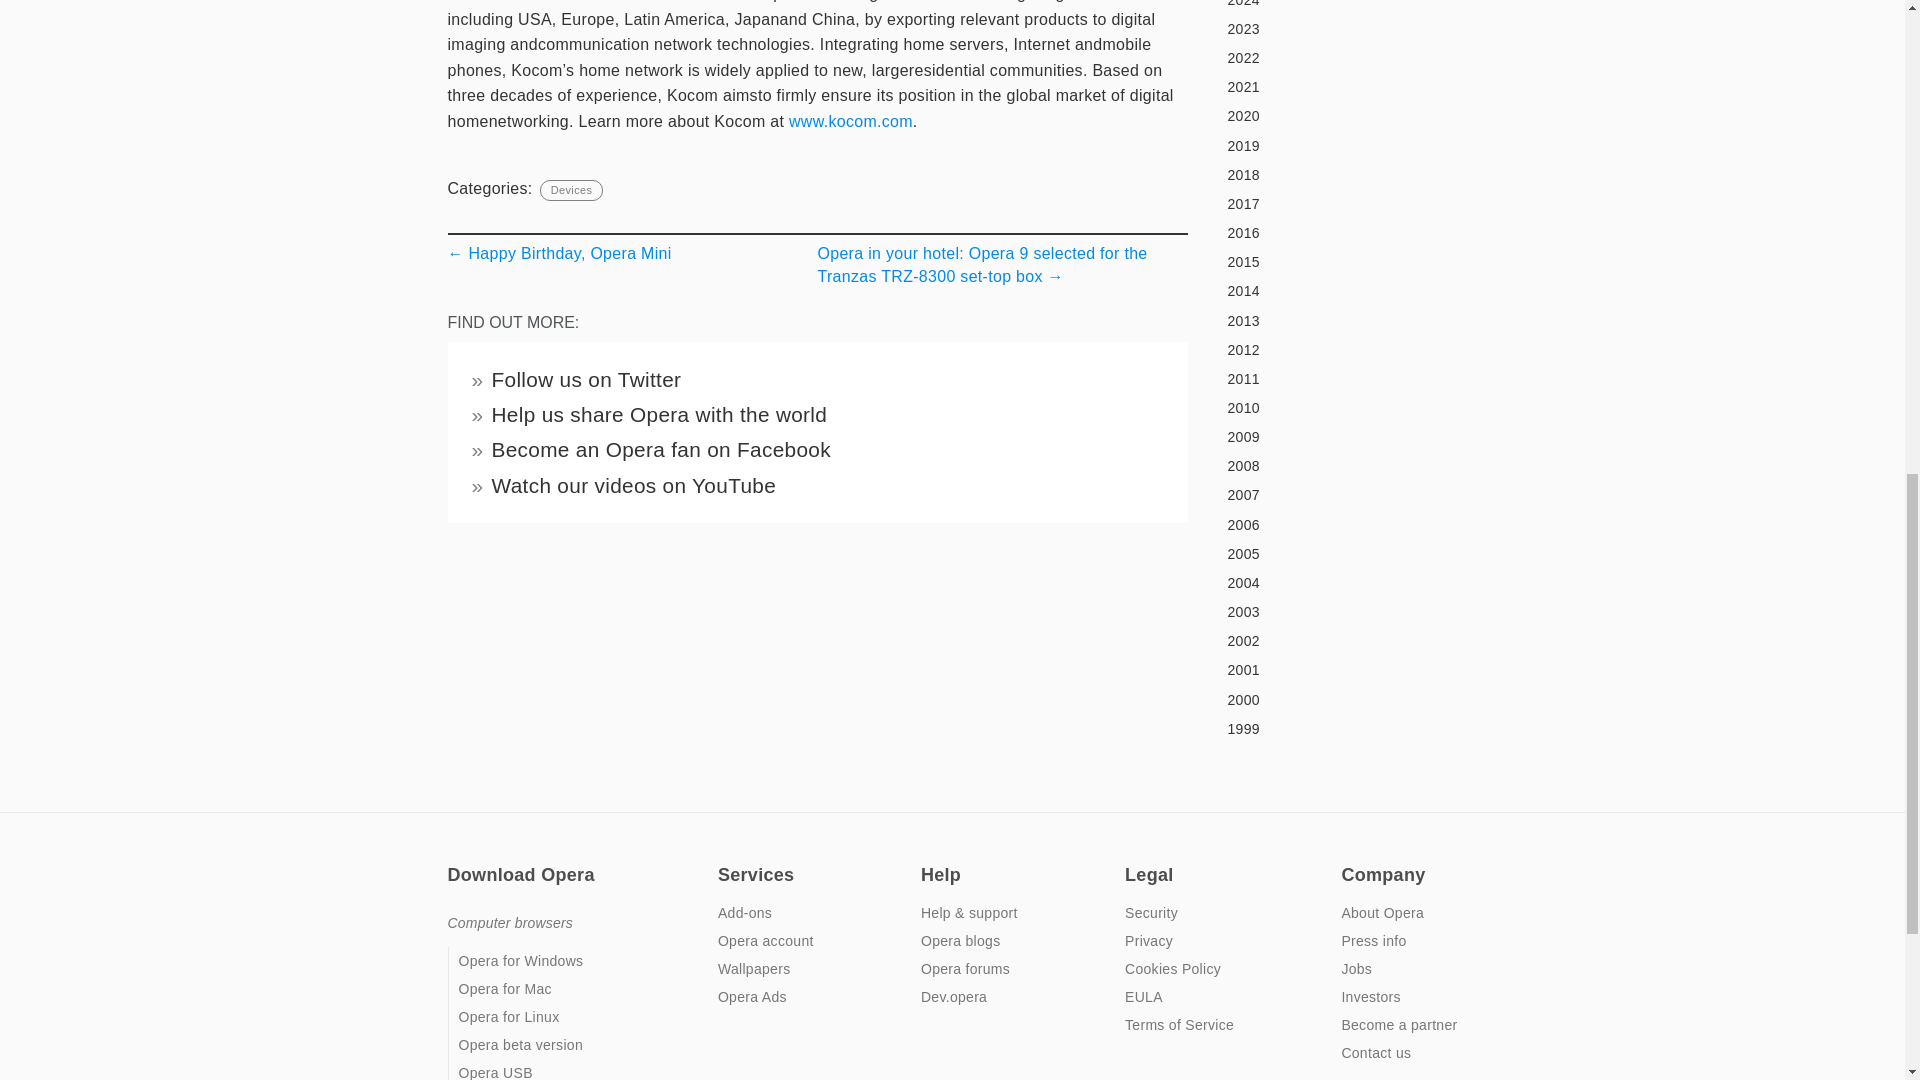 Image resolution: width=1920 pixels, height=1080 pixels. I want to click on 2019, so click(1337, 145).